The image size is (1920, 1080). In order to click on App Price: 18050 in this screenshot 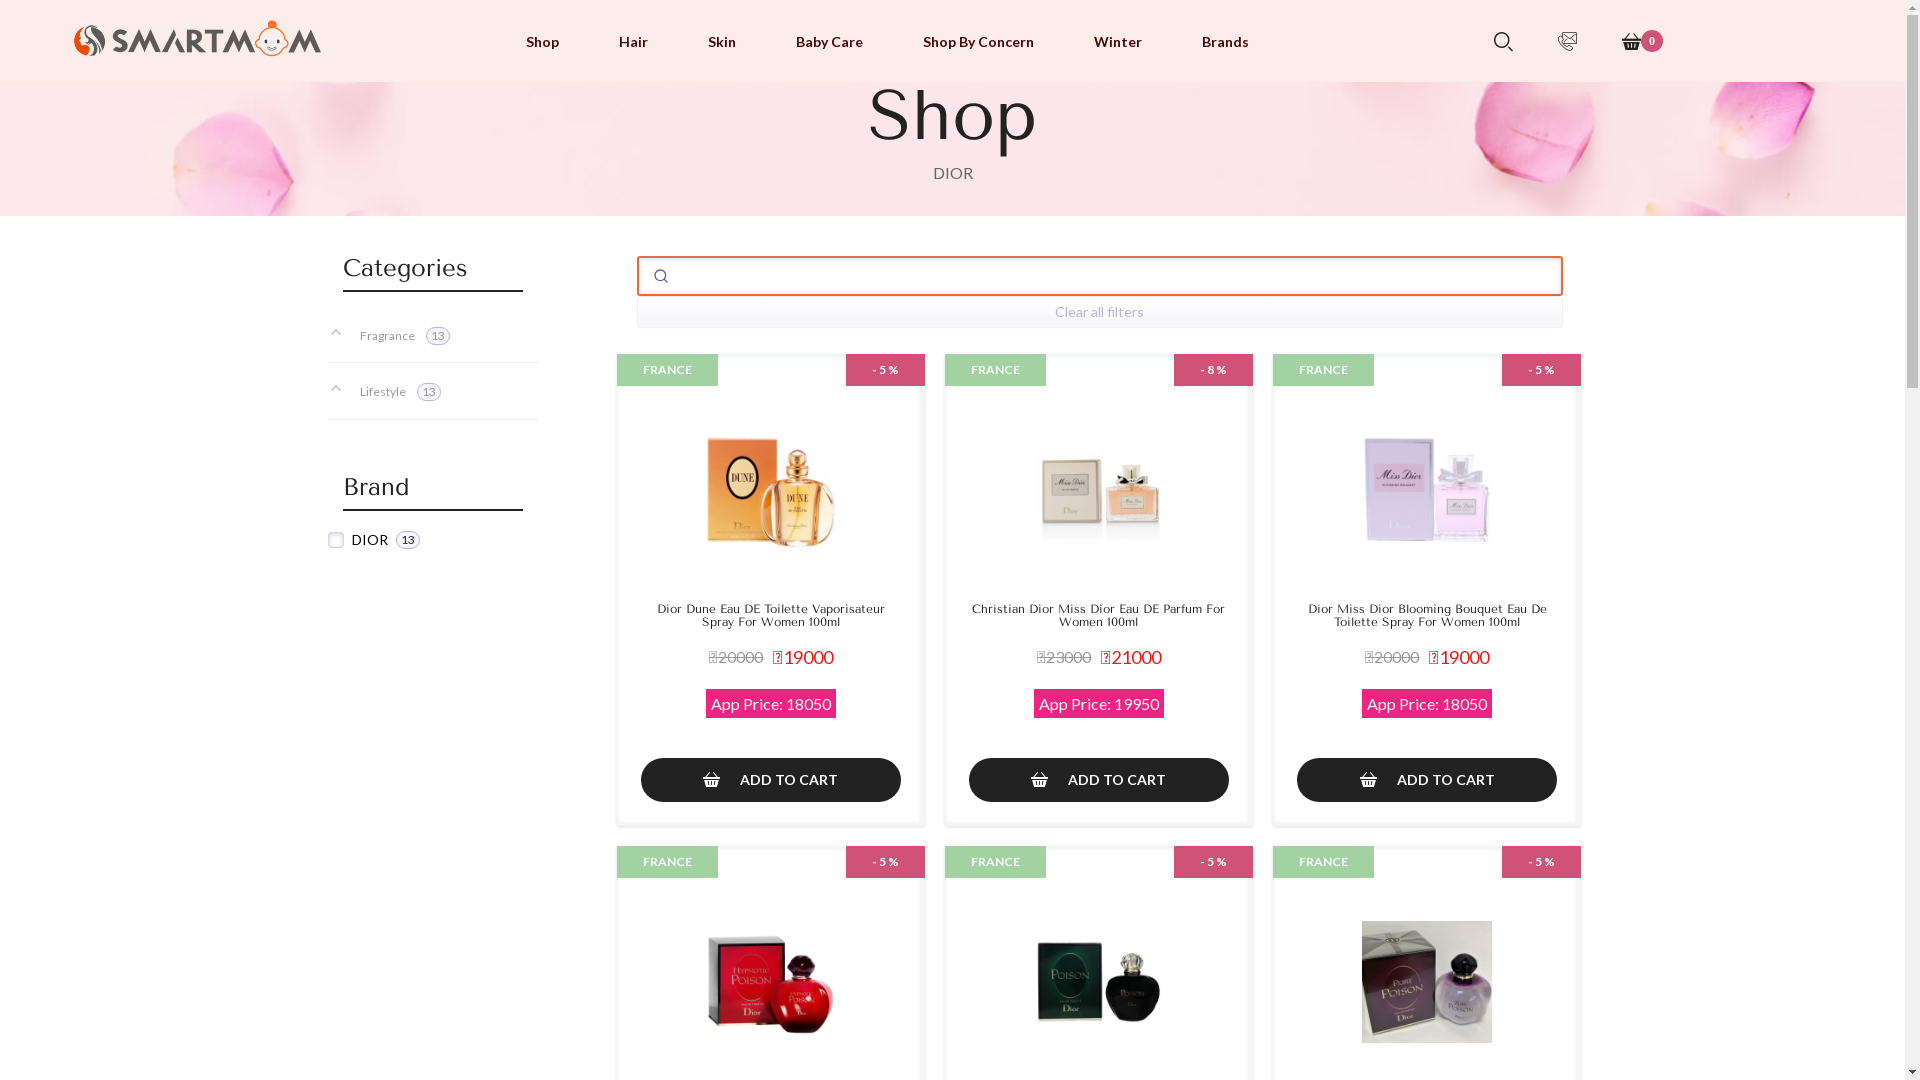, I will do `click(771, 704)`.